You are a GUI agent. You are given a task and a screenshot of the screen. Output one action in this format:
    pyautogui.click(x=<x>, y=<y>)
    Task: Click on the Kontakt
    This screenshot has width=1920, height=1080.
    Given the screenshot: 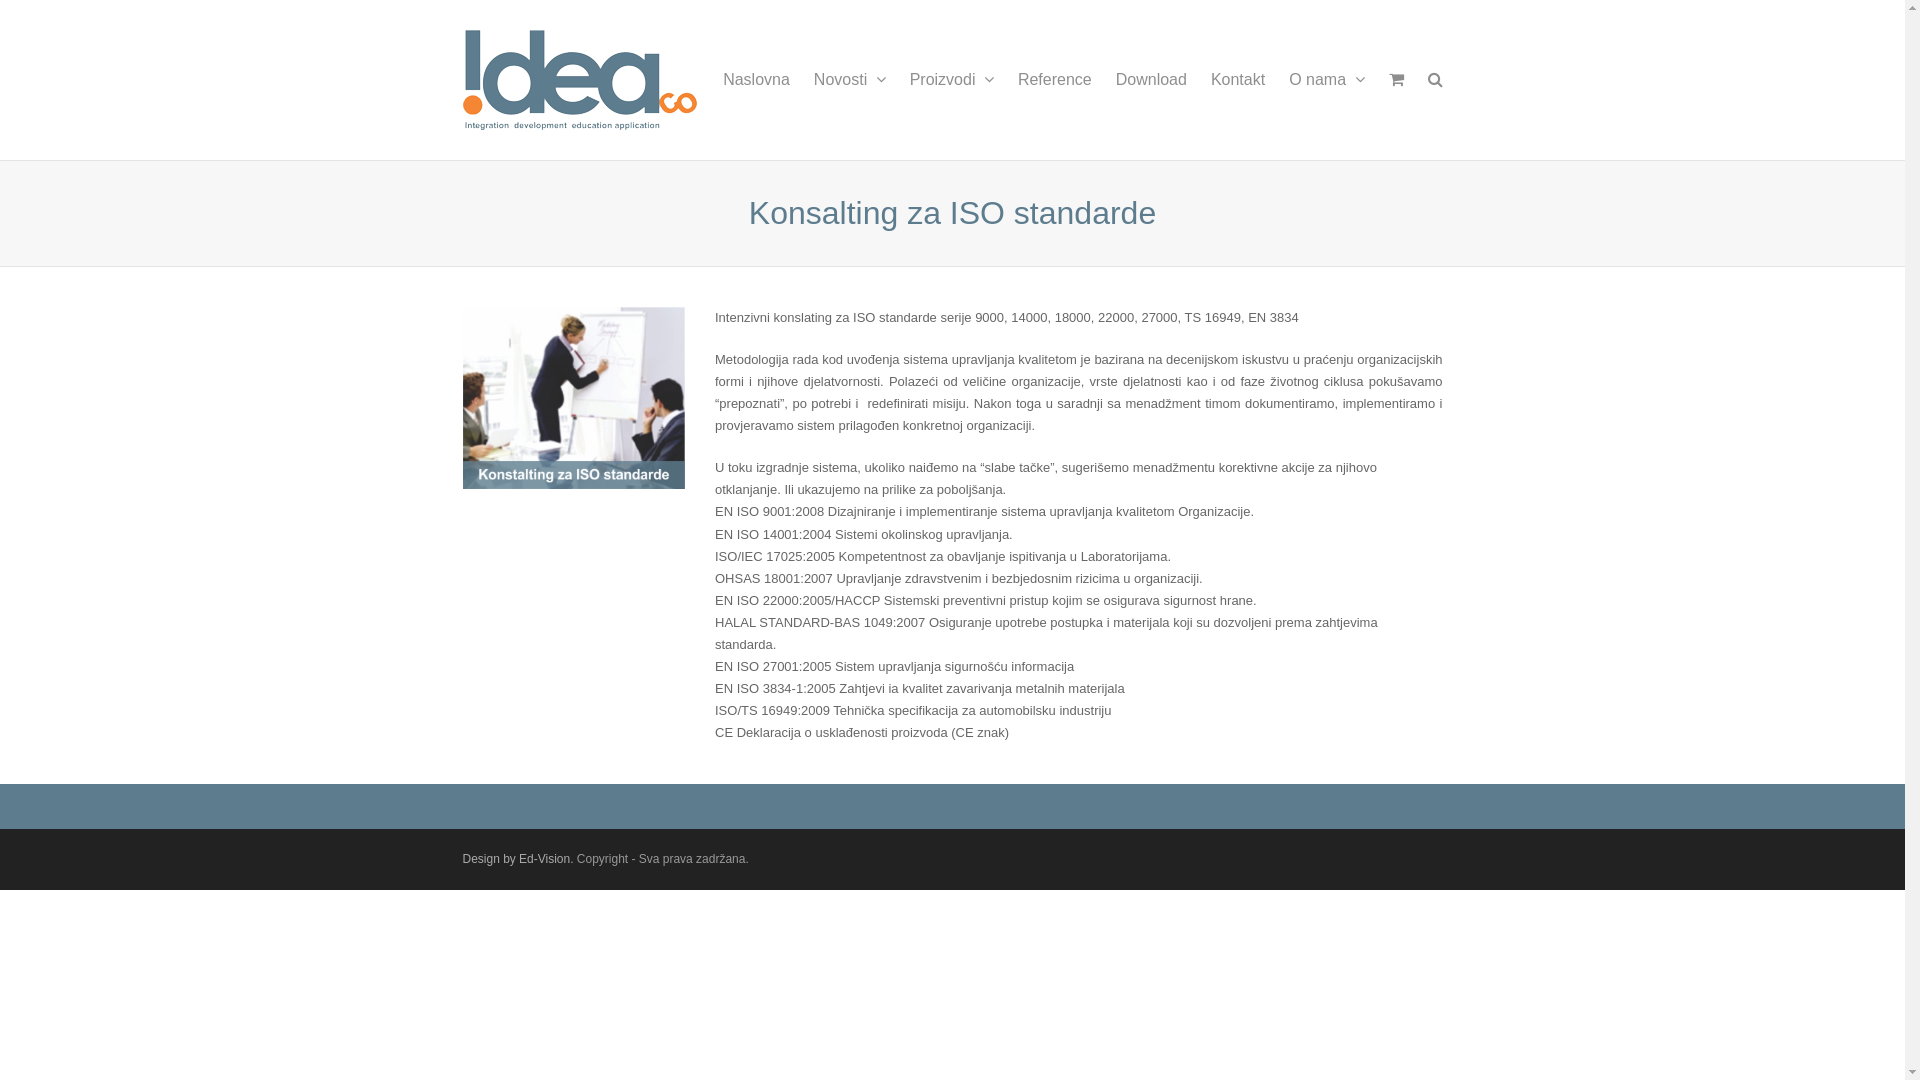 What is the action you would take?
    pyautogui.click(x=1238, y=80)
    